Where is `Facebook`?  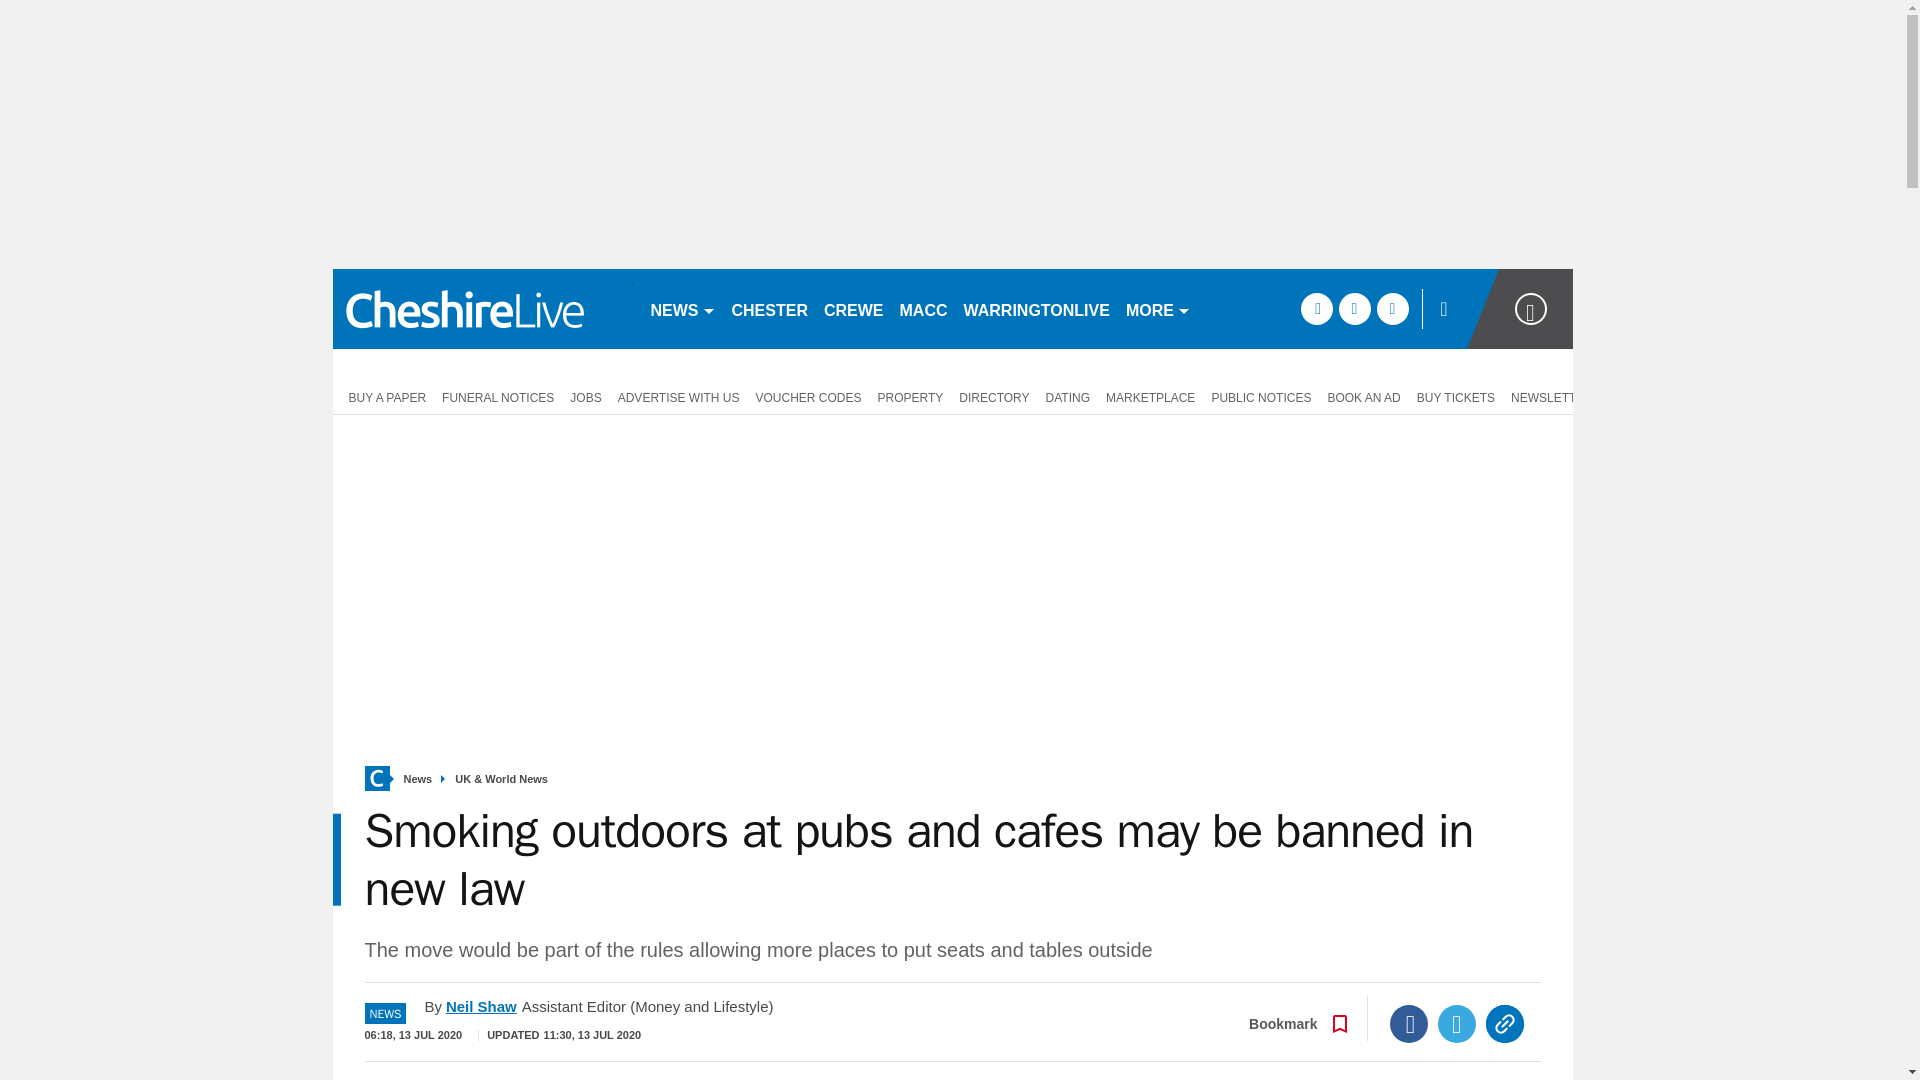 Facebook is located at coordinates (1409, 1024).